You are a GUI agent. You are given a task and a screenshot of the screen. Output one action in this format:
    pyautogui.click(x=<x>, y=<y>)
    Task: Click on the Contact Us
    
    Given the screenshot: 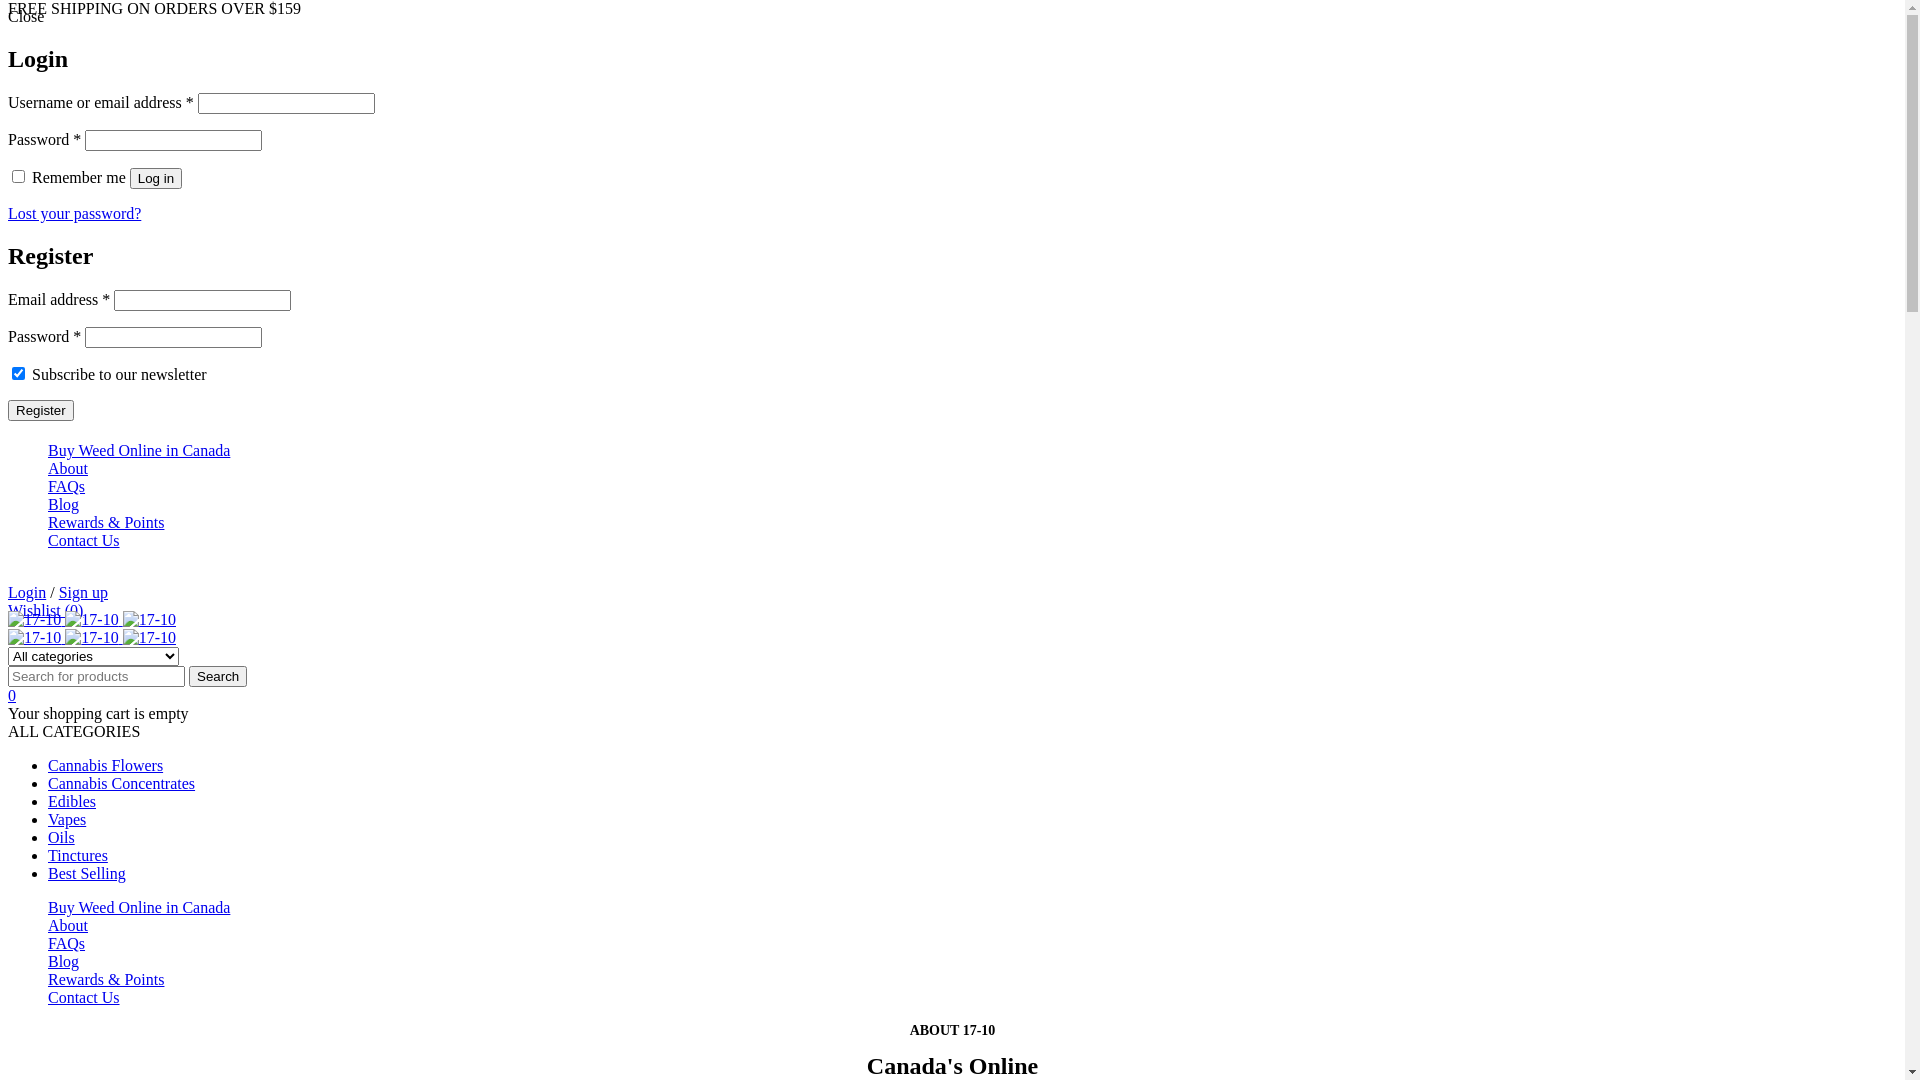 What is the action you would take?
    pyautogui.click(x=84, y=998)
    